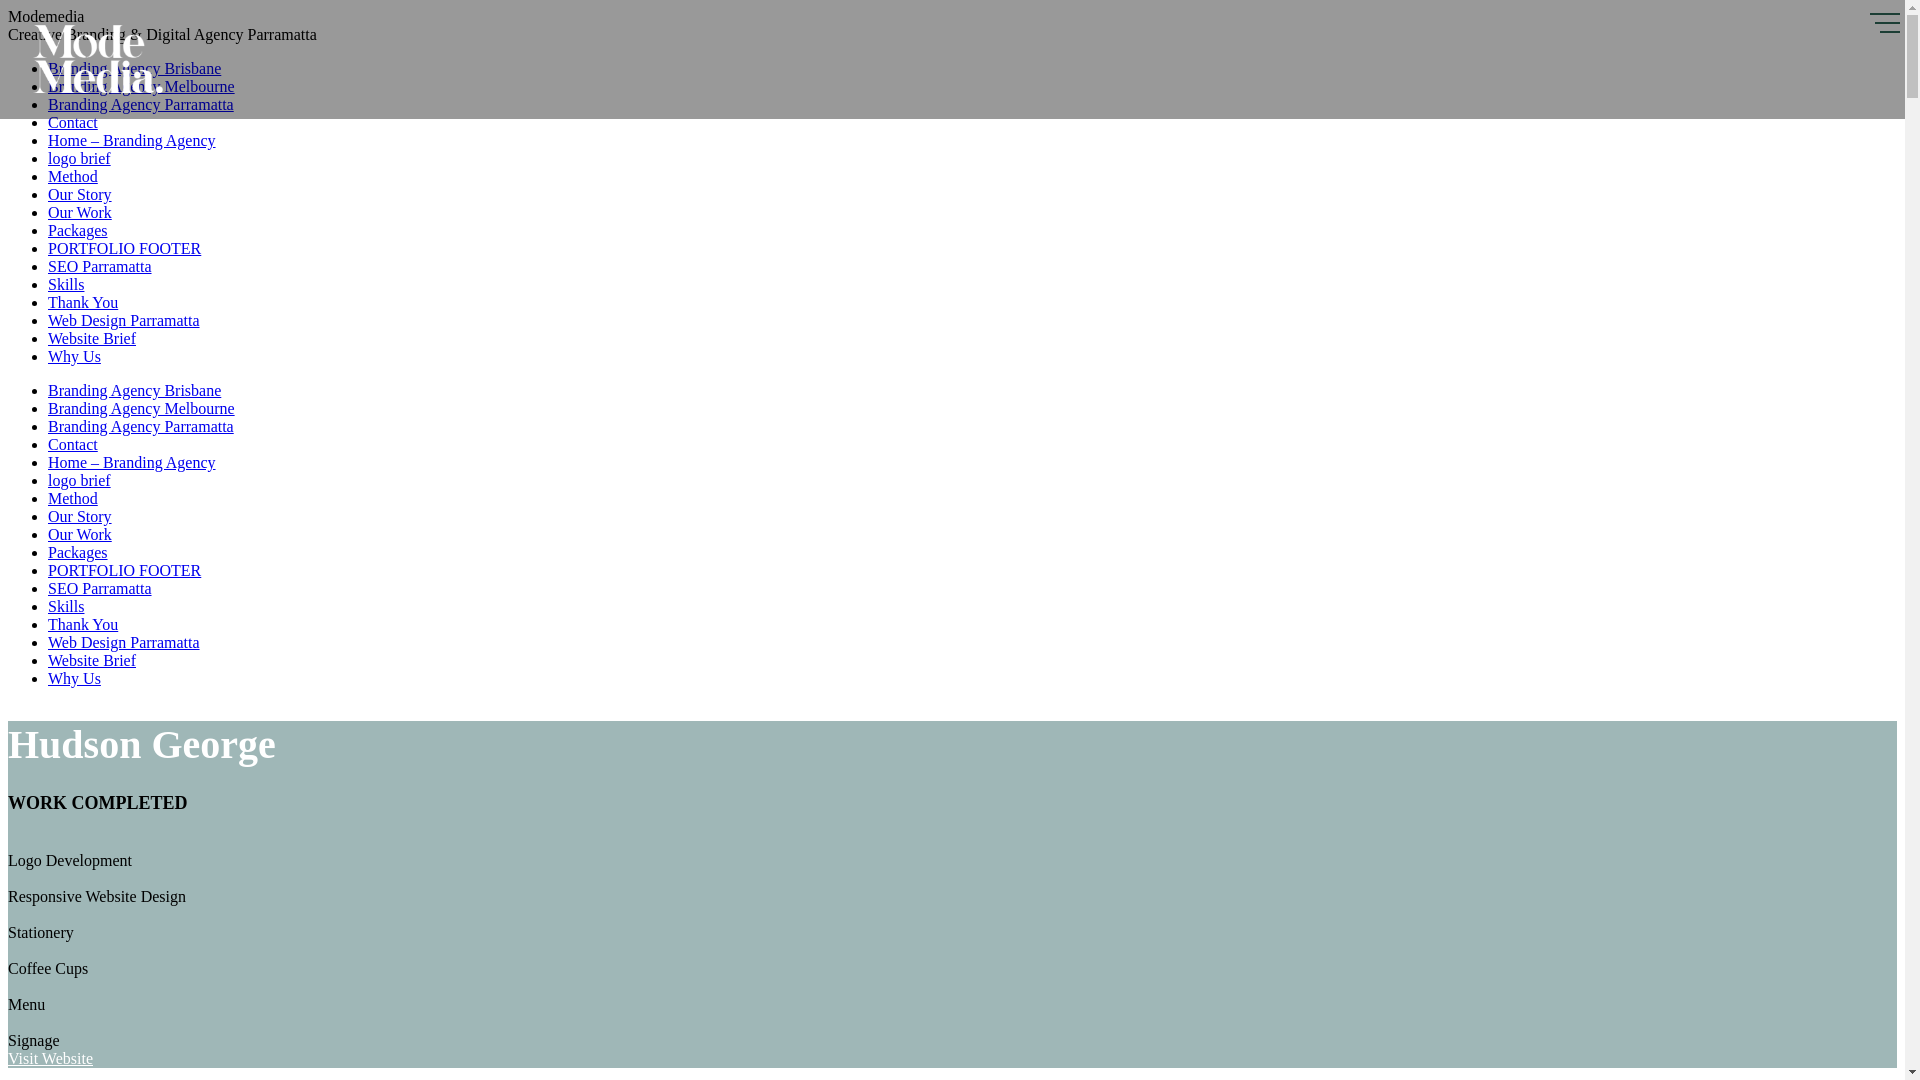  I want to click on logo brief, so click(80, 480).